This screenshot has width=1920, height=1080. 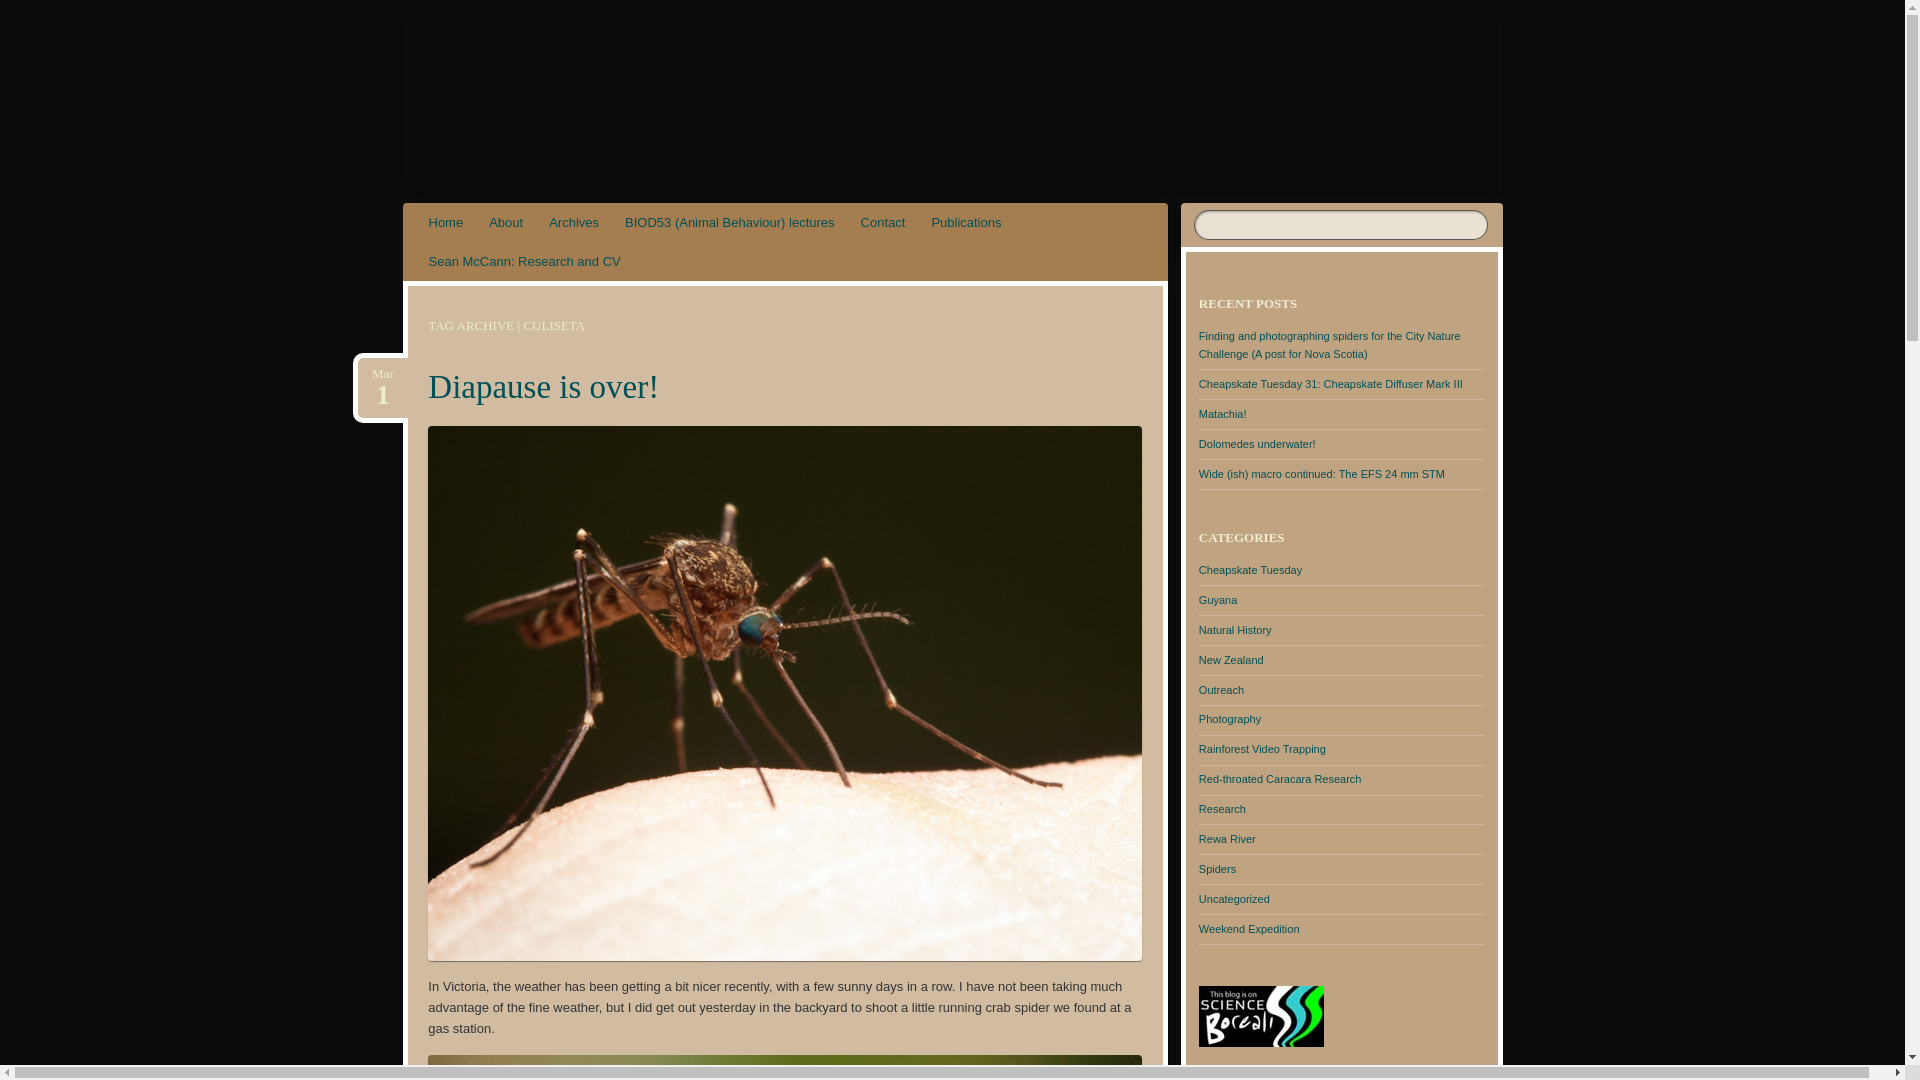 I want to click on Rewa River, so click(x=1226, y=838).